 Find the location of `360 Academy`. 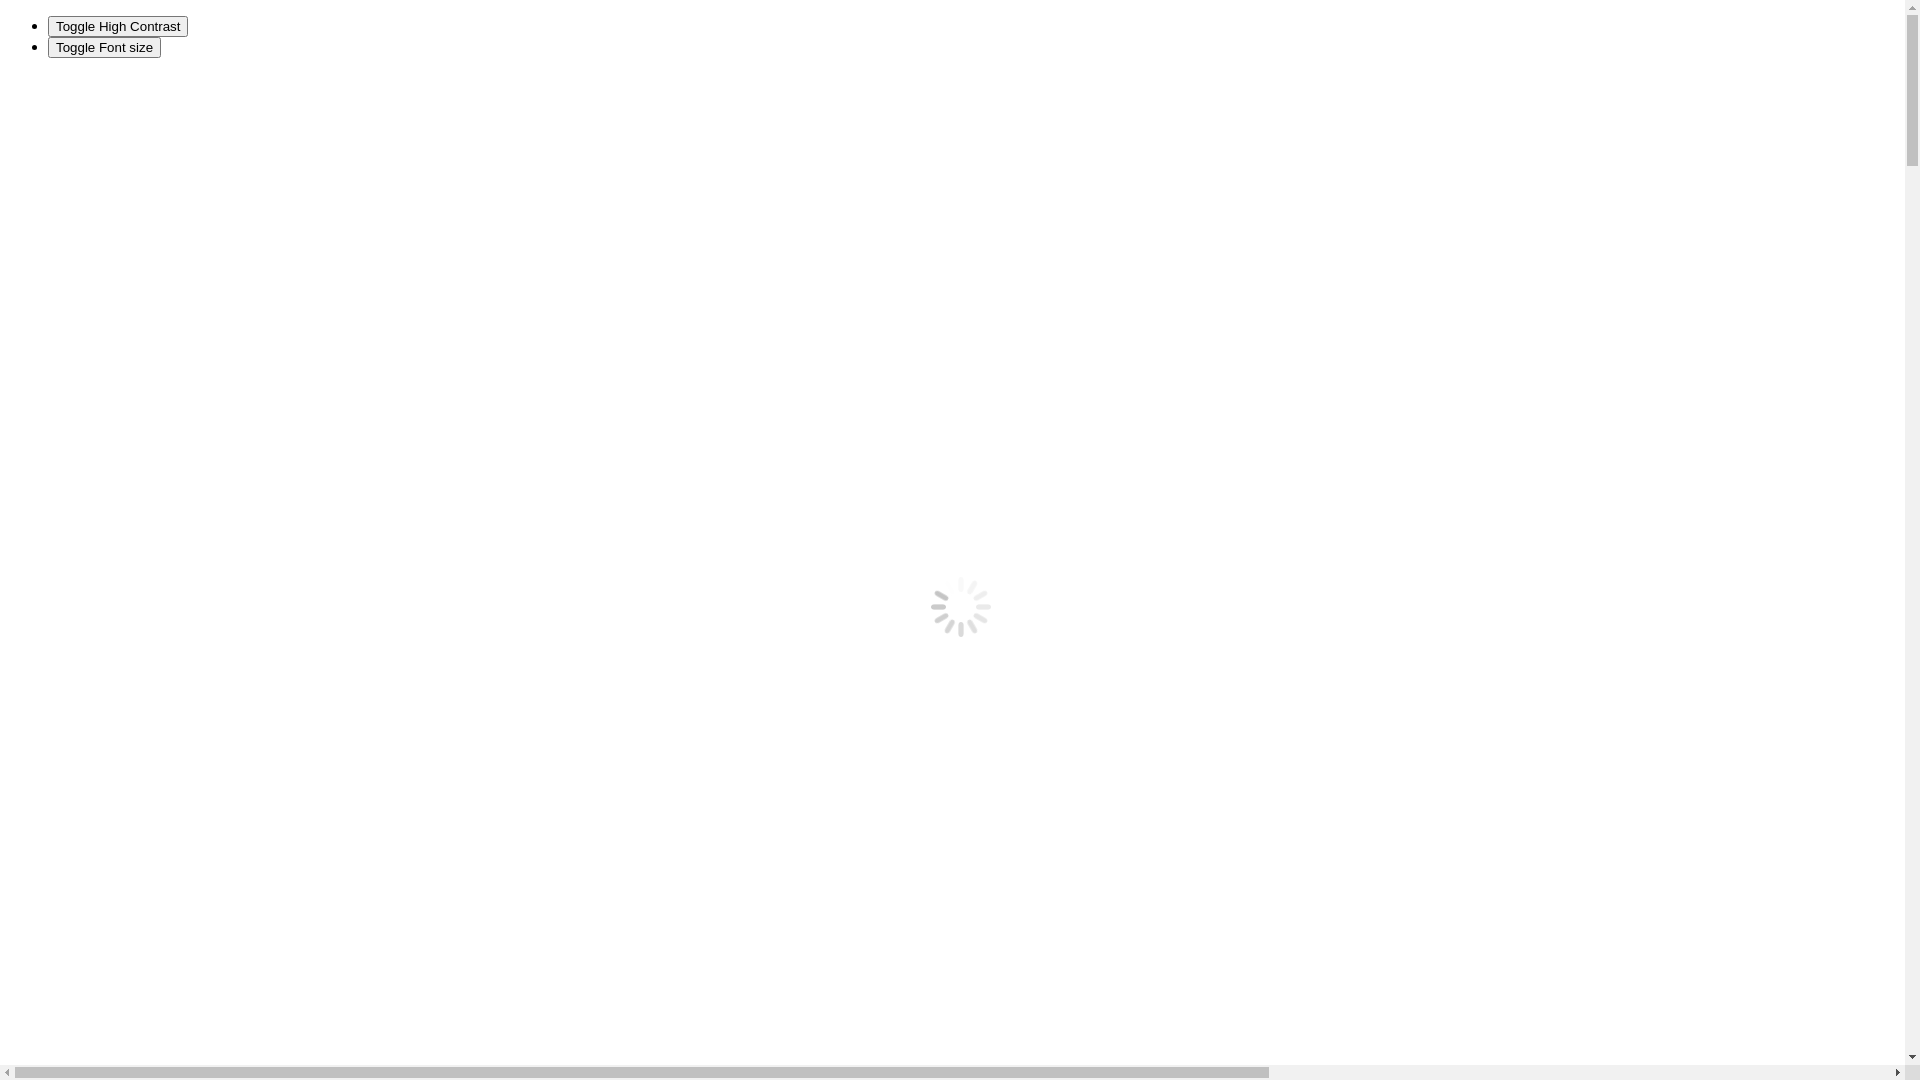

360 Academy is located at coordinates (92, 404).